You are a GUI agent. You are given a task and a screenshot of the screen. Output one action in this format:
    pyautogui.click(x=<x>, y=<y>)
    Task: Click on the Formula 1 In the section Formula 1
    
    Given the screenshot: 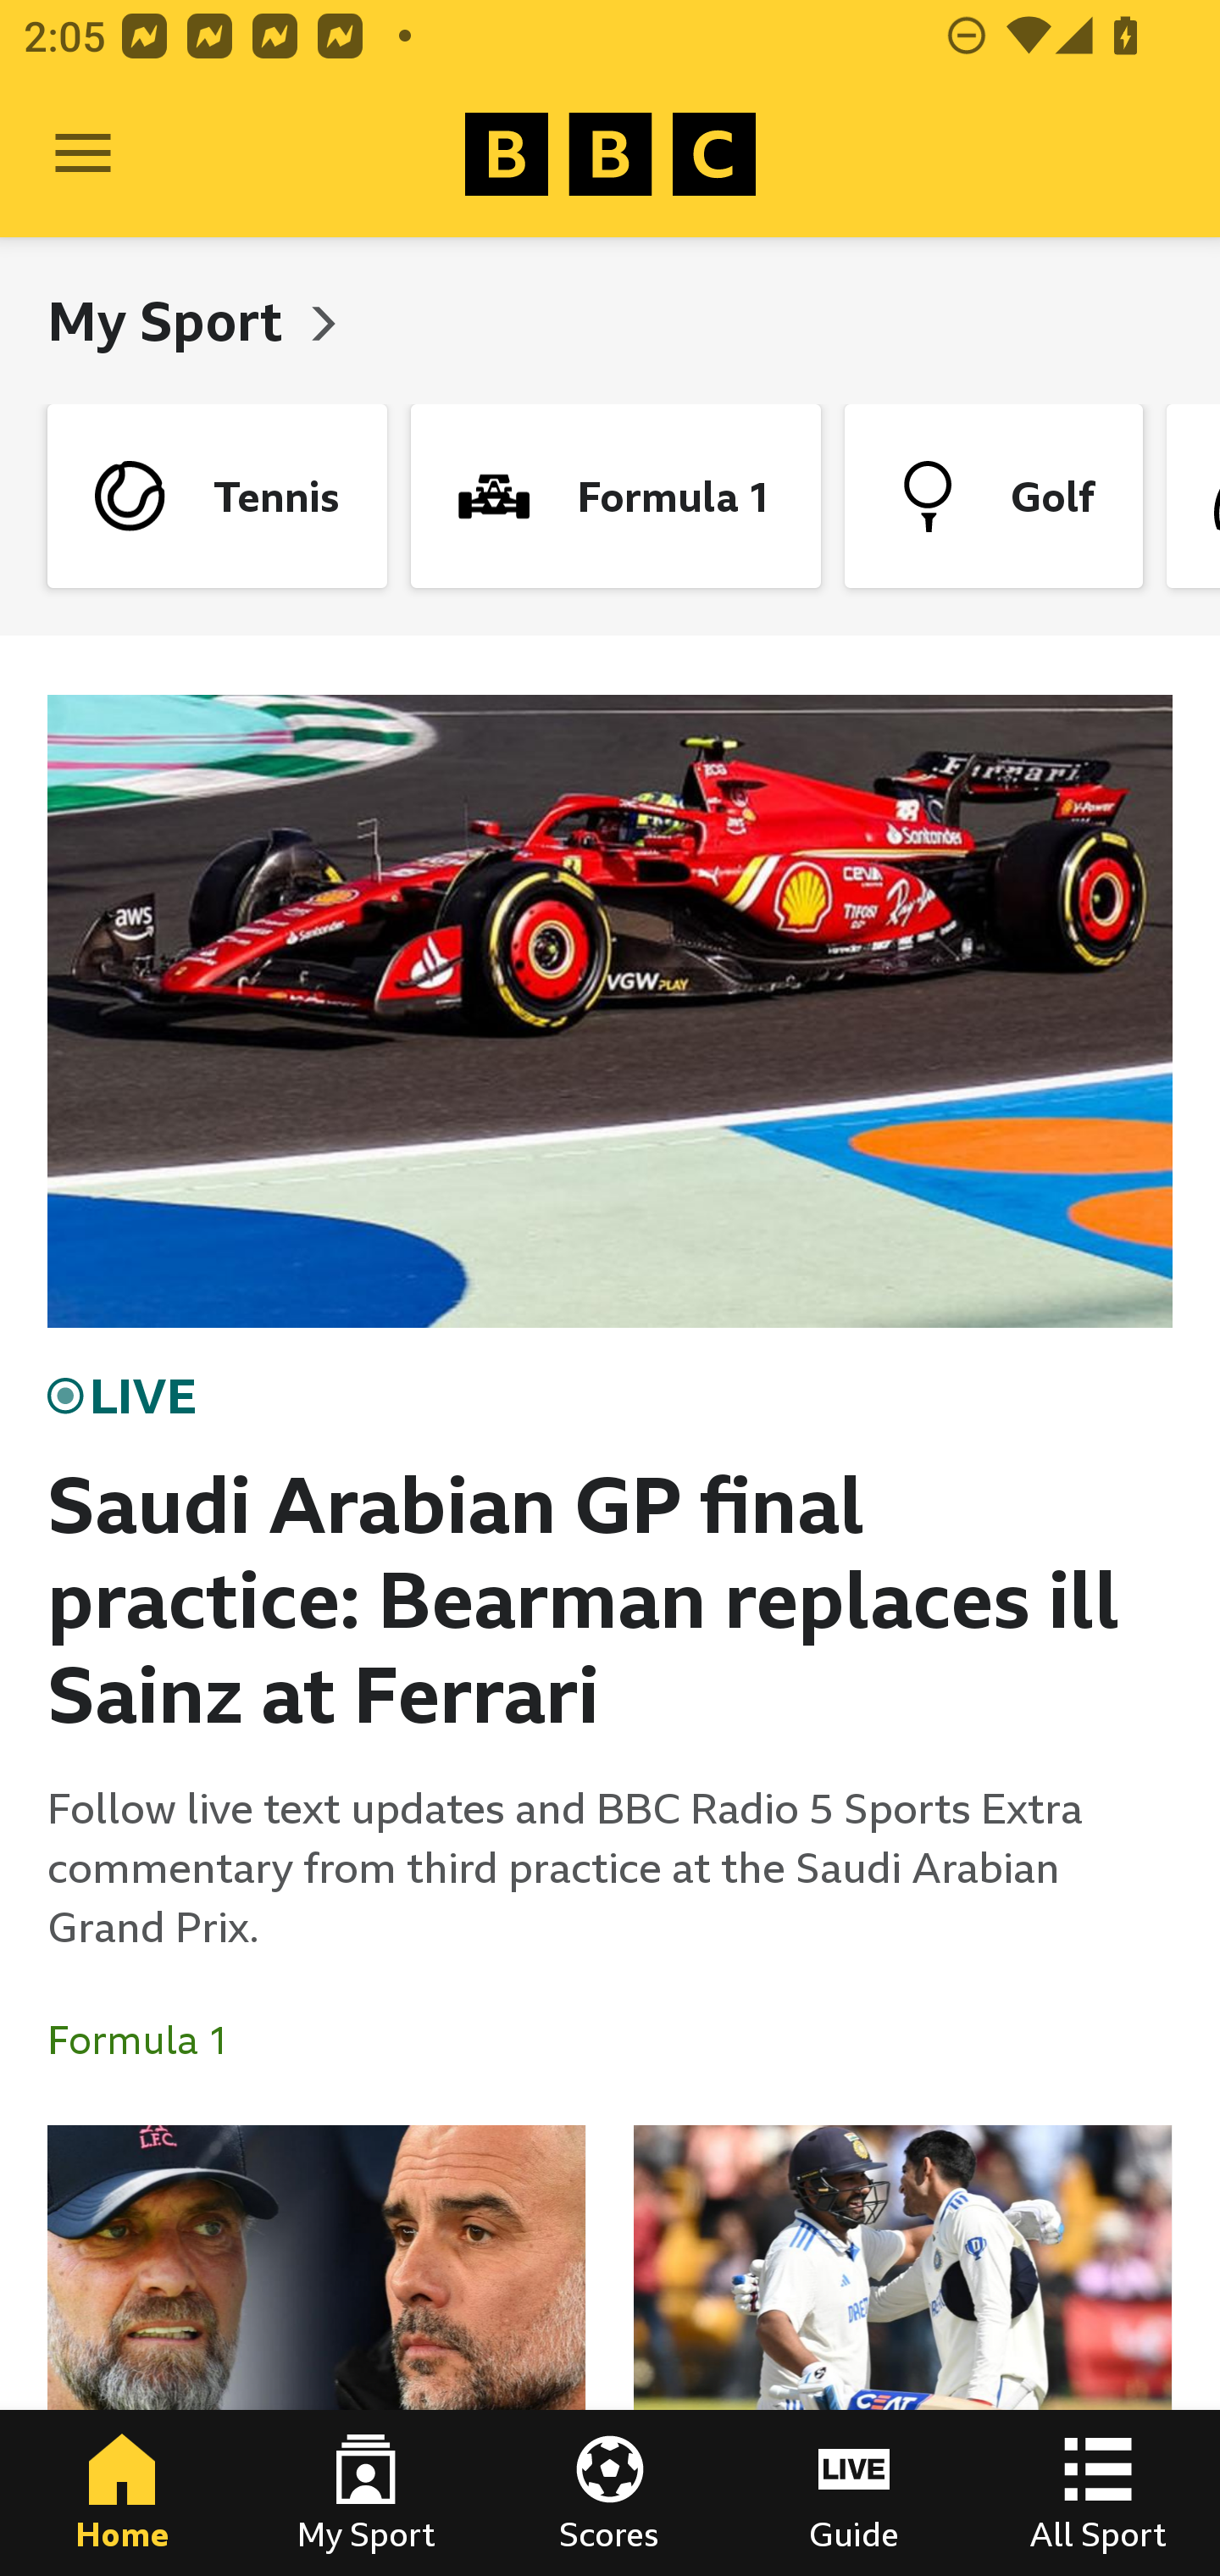 What is the action you would take?
    pyautogui.click(x=151, y=2040)
    